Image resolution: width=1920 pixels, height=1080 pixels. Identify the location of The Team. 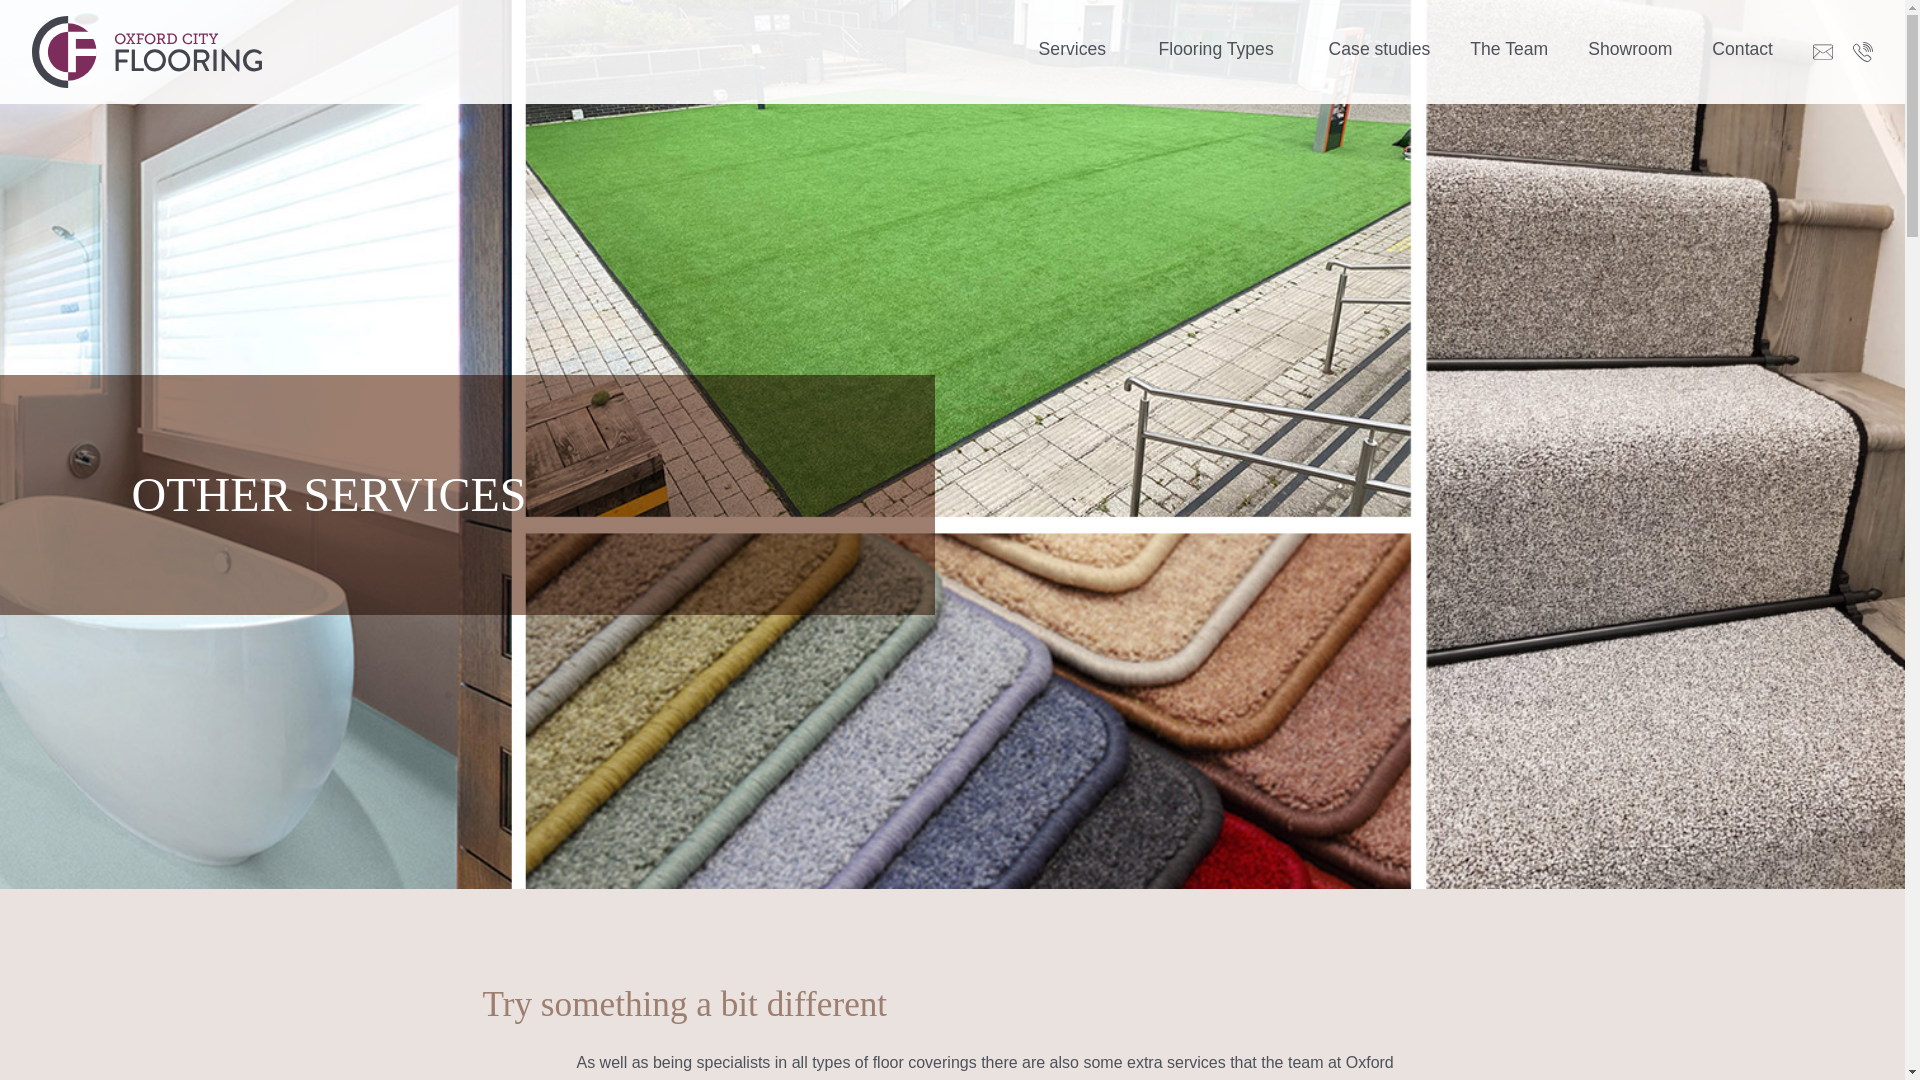
(1508, 49).